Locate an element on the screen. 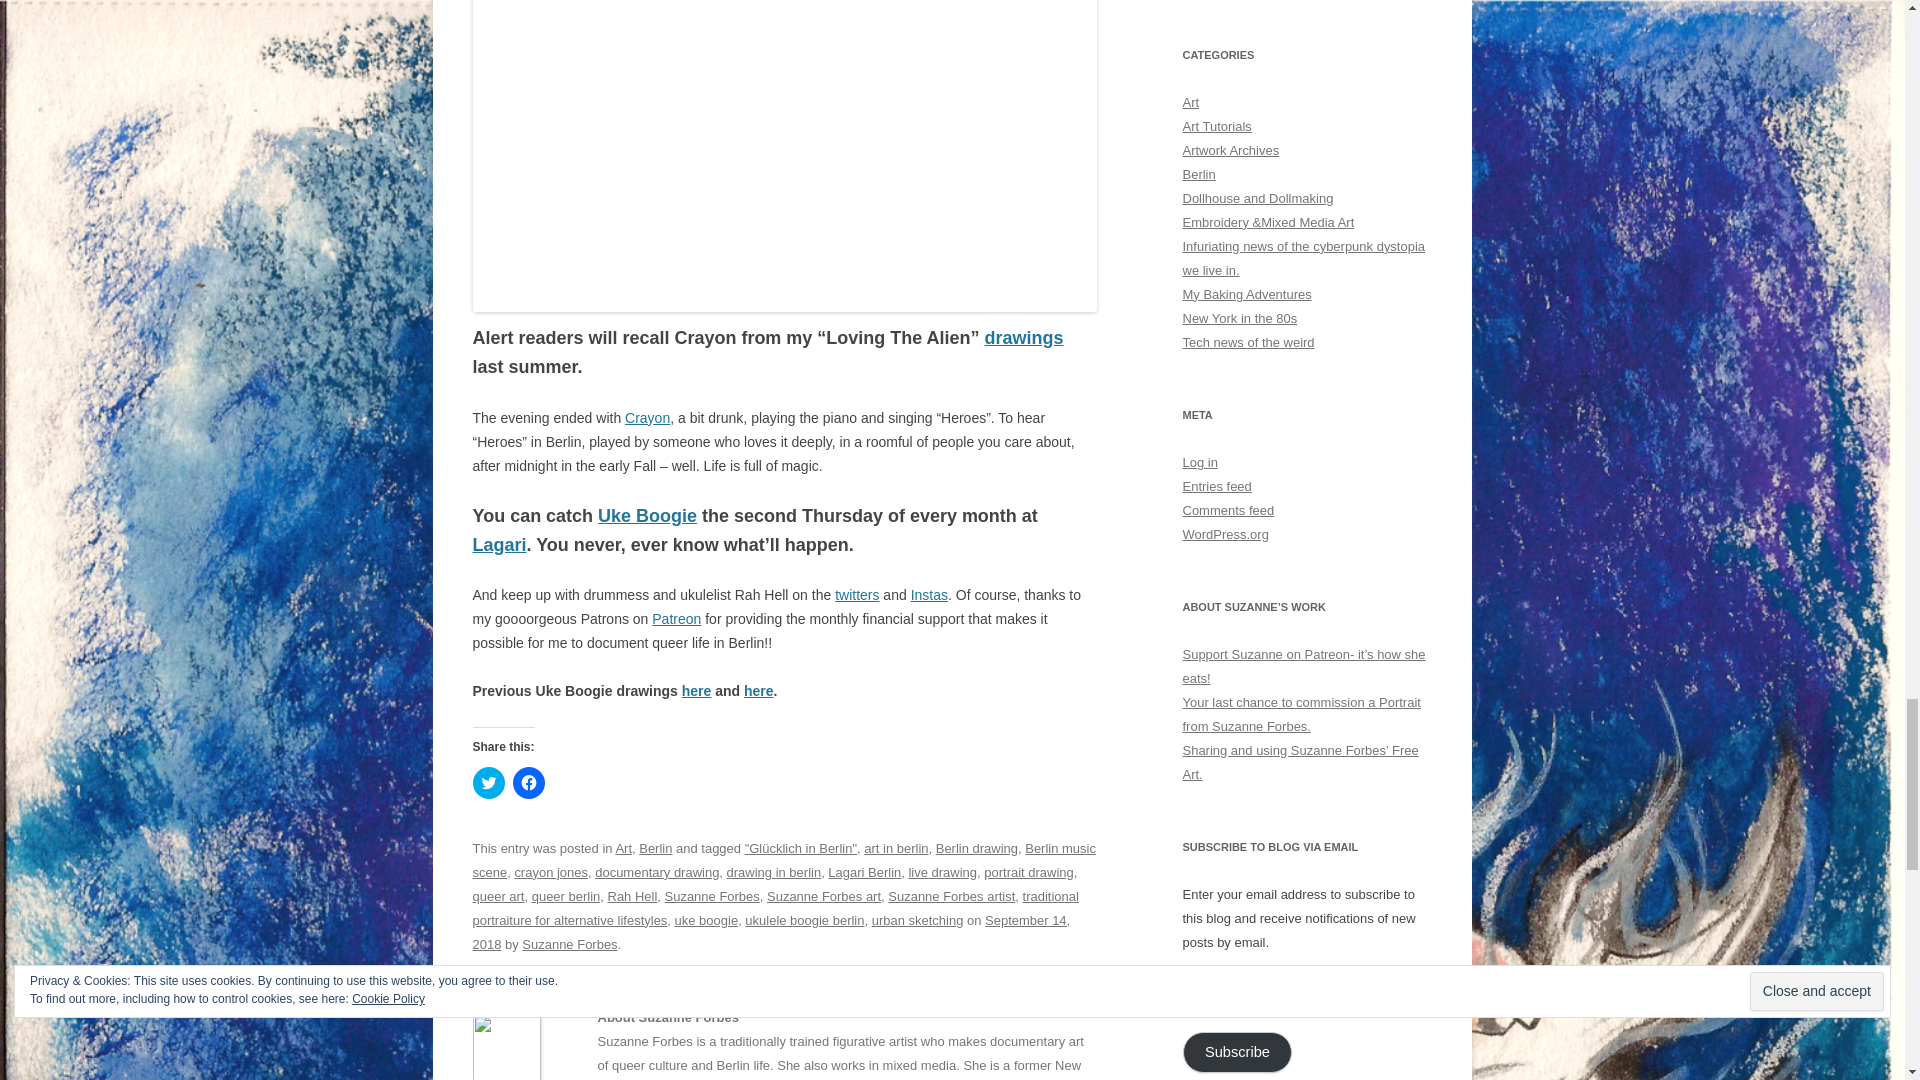 The width and height of the screenshot is (1920, 1080). Instas is located at coordinates (929, 594).